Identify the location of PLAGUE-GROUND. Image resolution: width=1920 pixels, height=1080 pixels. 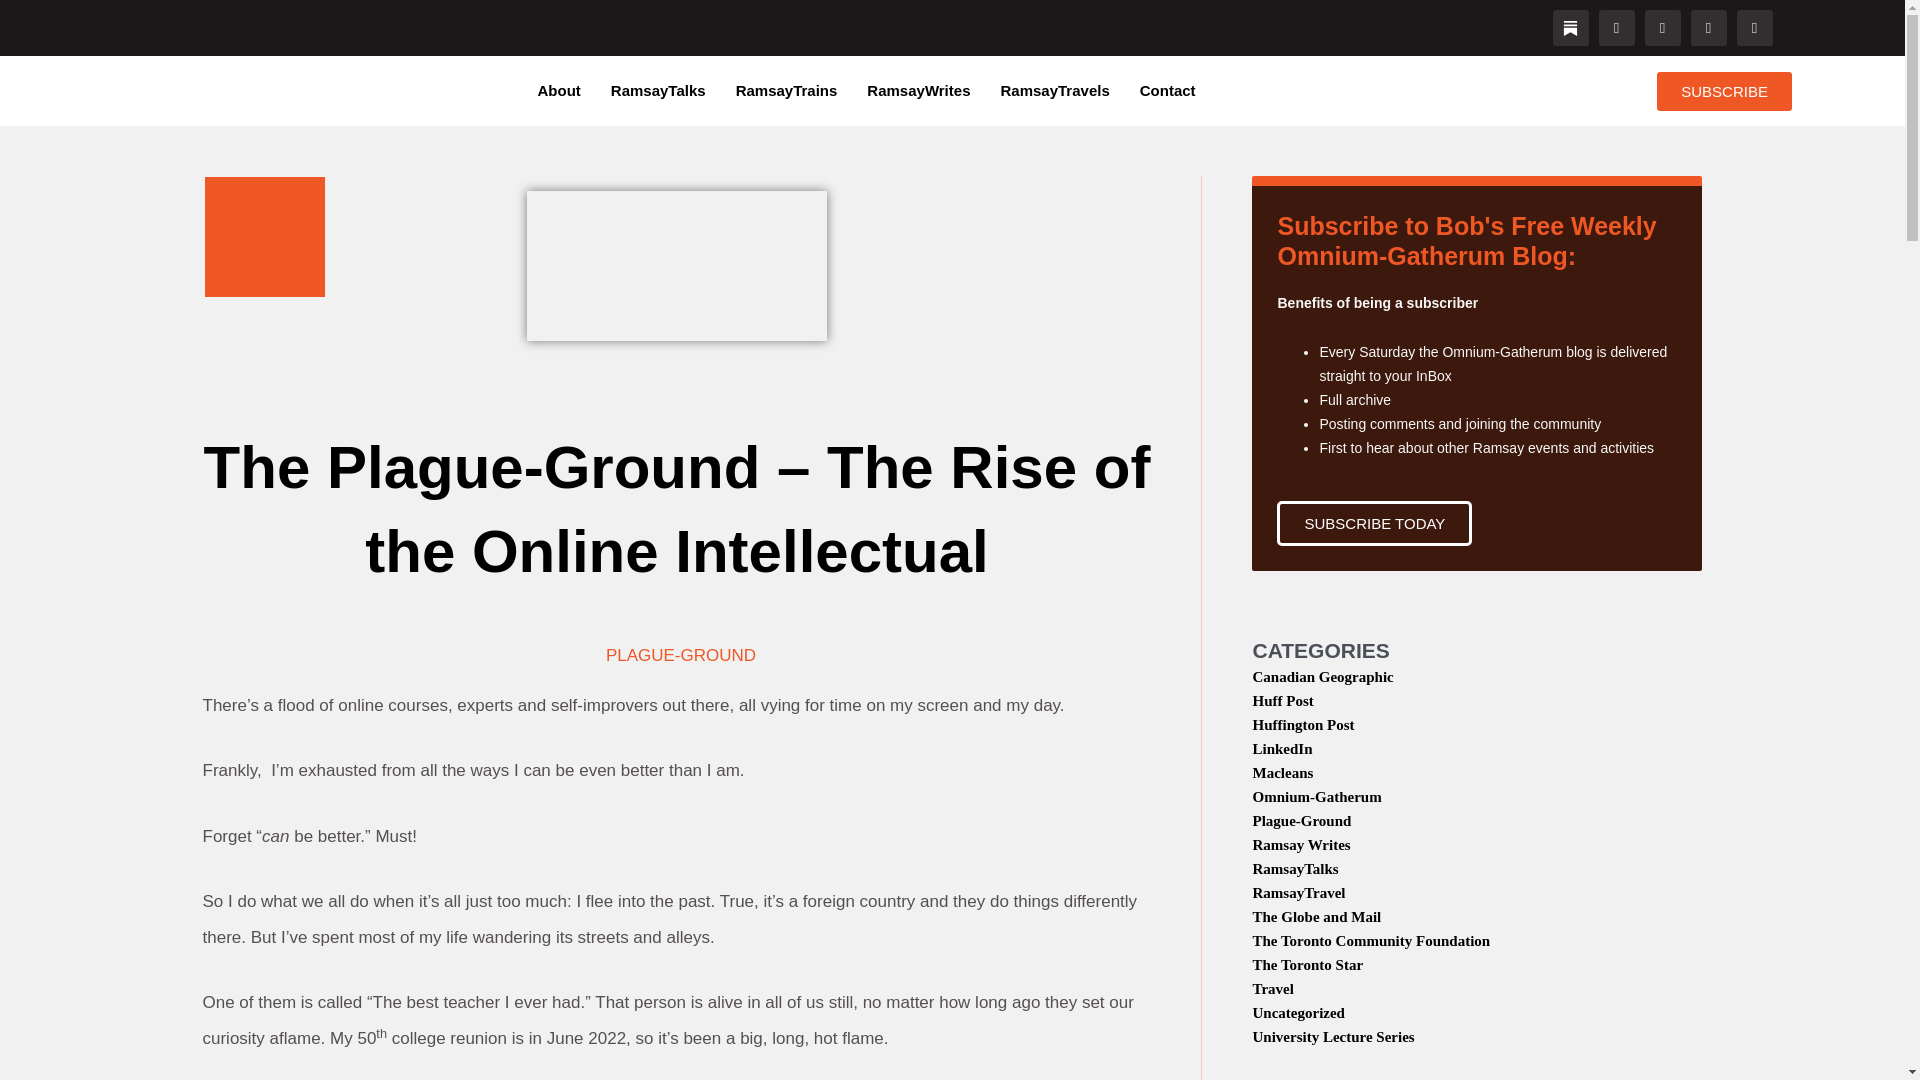
(681, 655).